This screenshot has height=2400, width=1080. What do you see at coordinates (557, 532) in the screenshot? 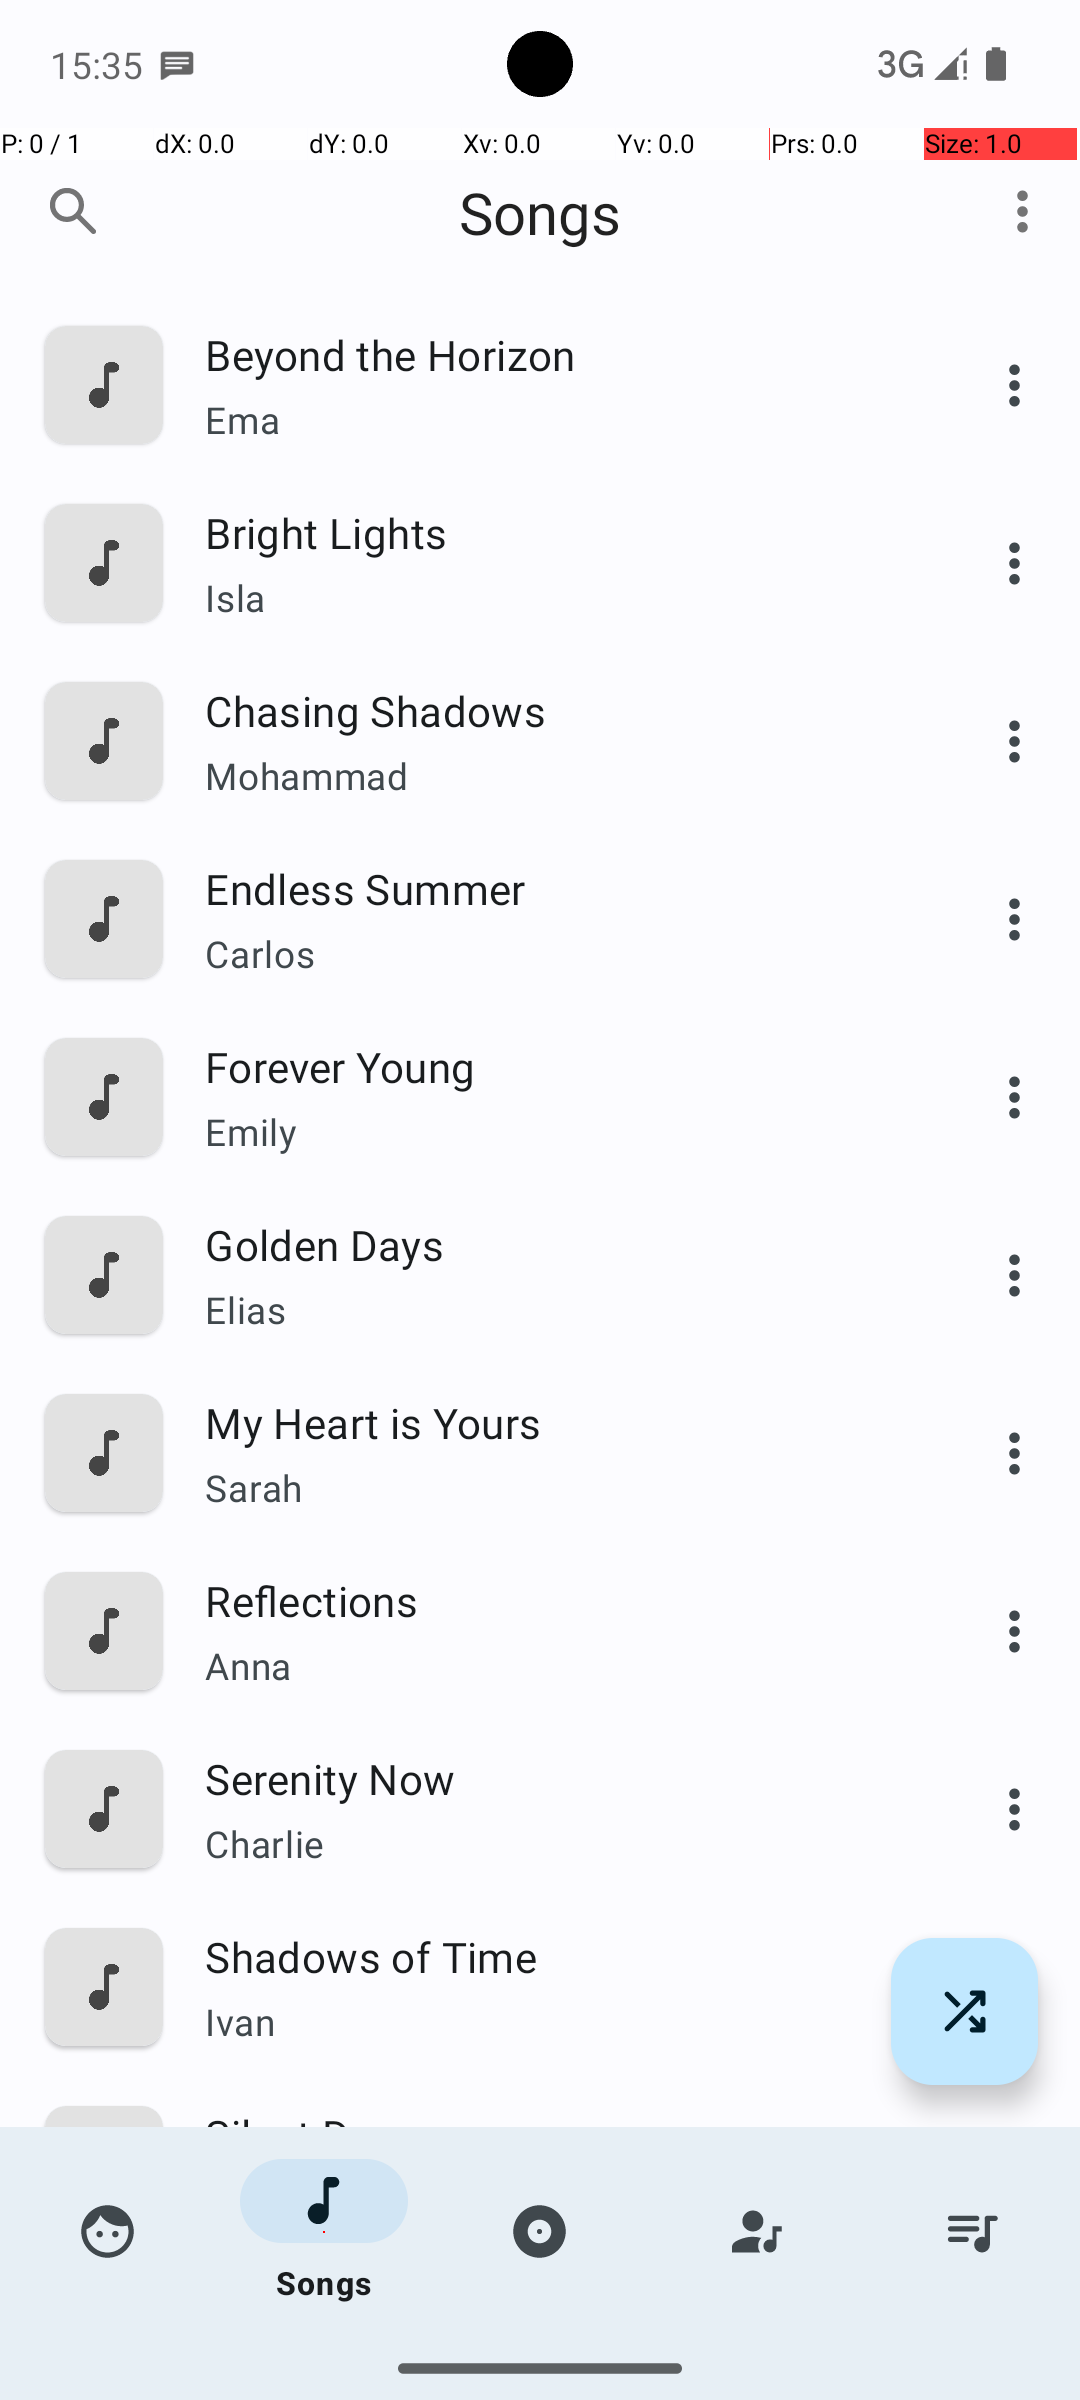
I see `Bright Lights` at bounding box center [557, 532].